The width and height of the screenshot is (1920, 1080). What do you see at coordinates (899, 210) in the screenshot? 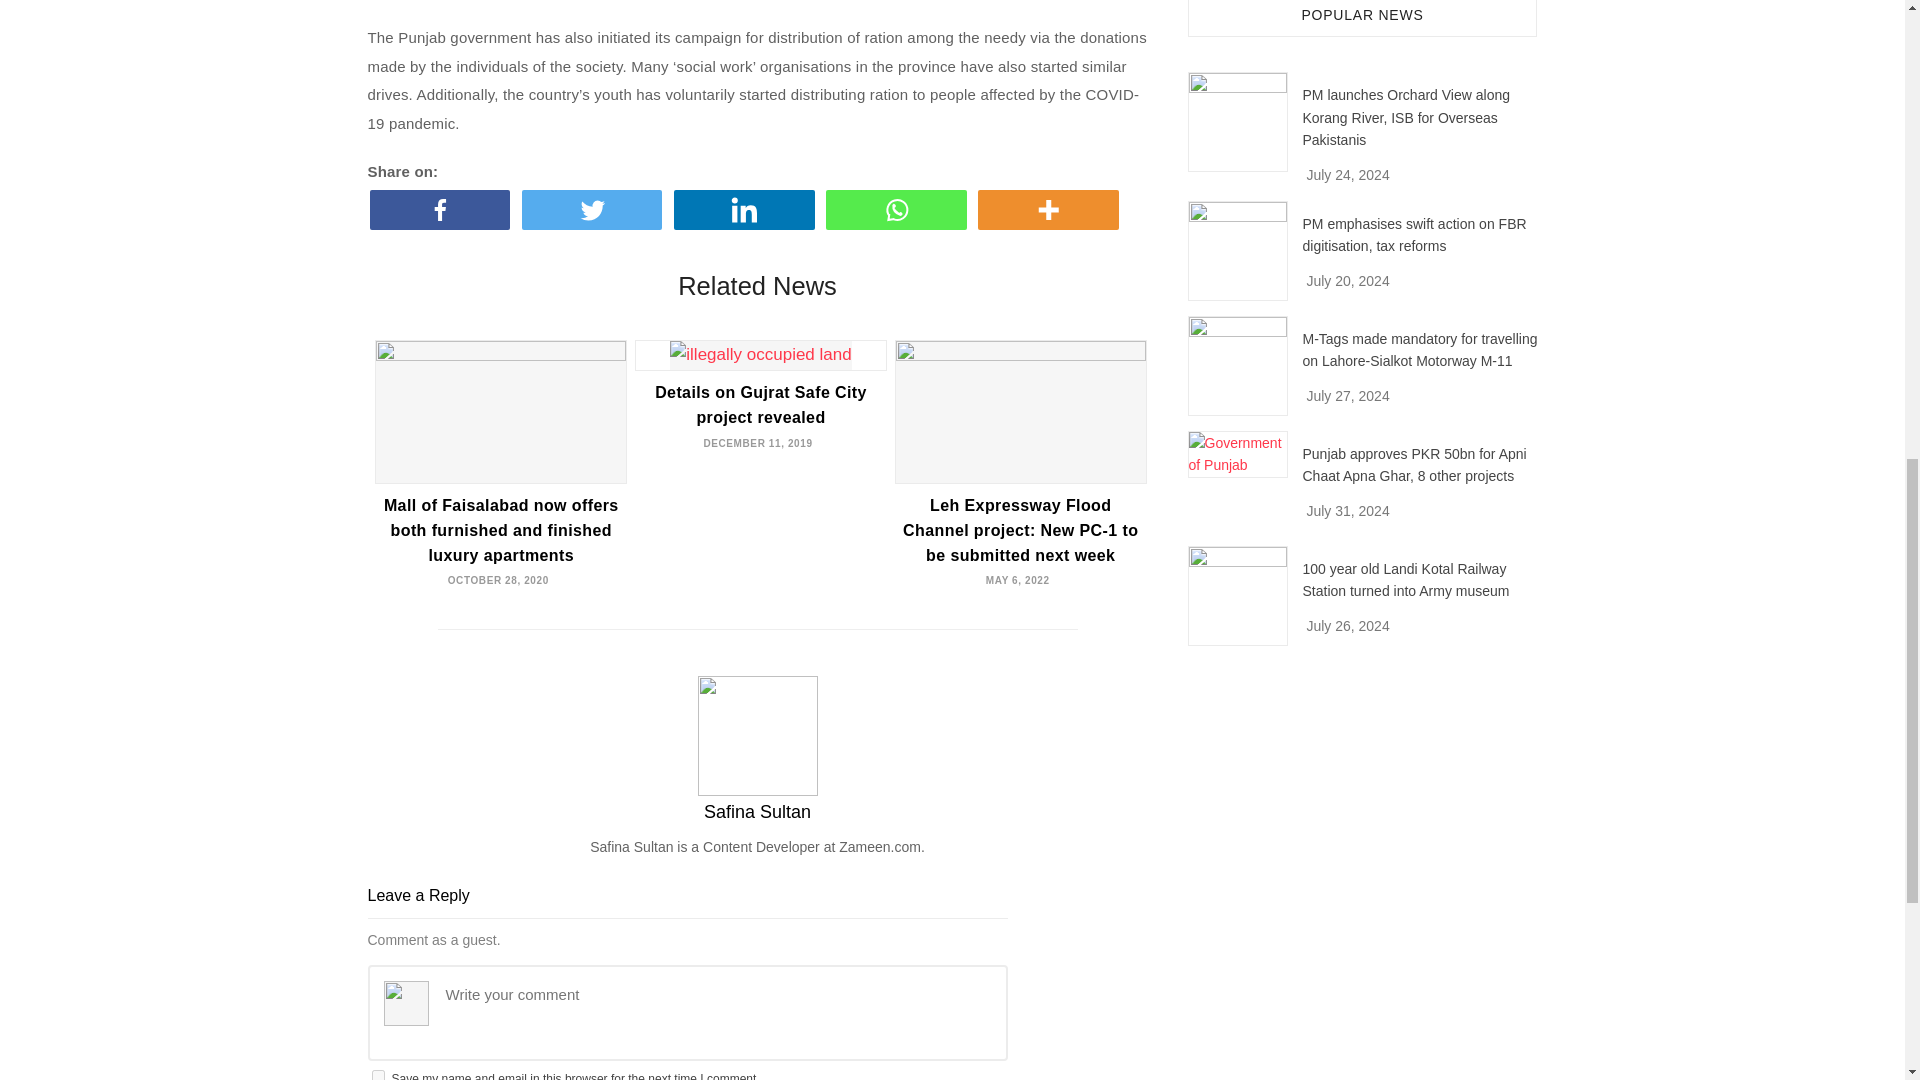
I see `Whatsapp` at bounding box center [899, 210].